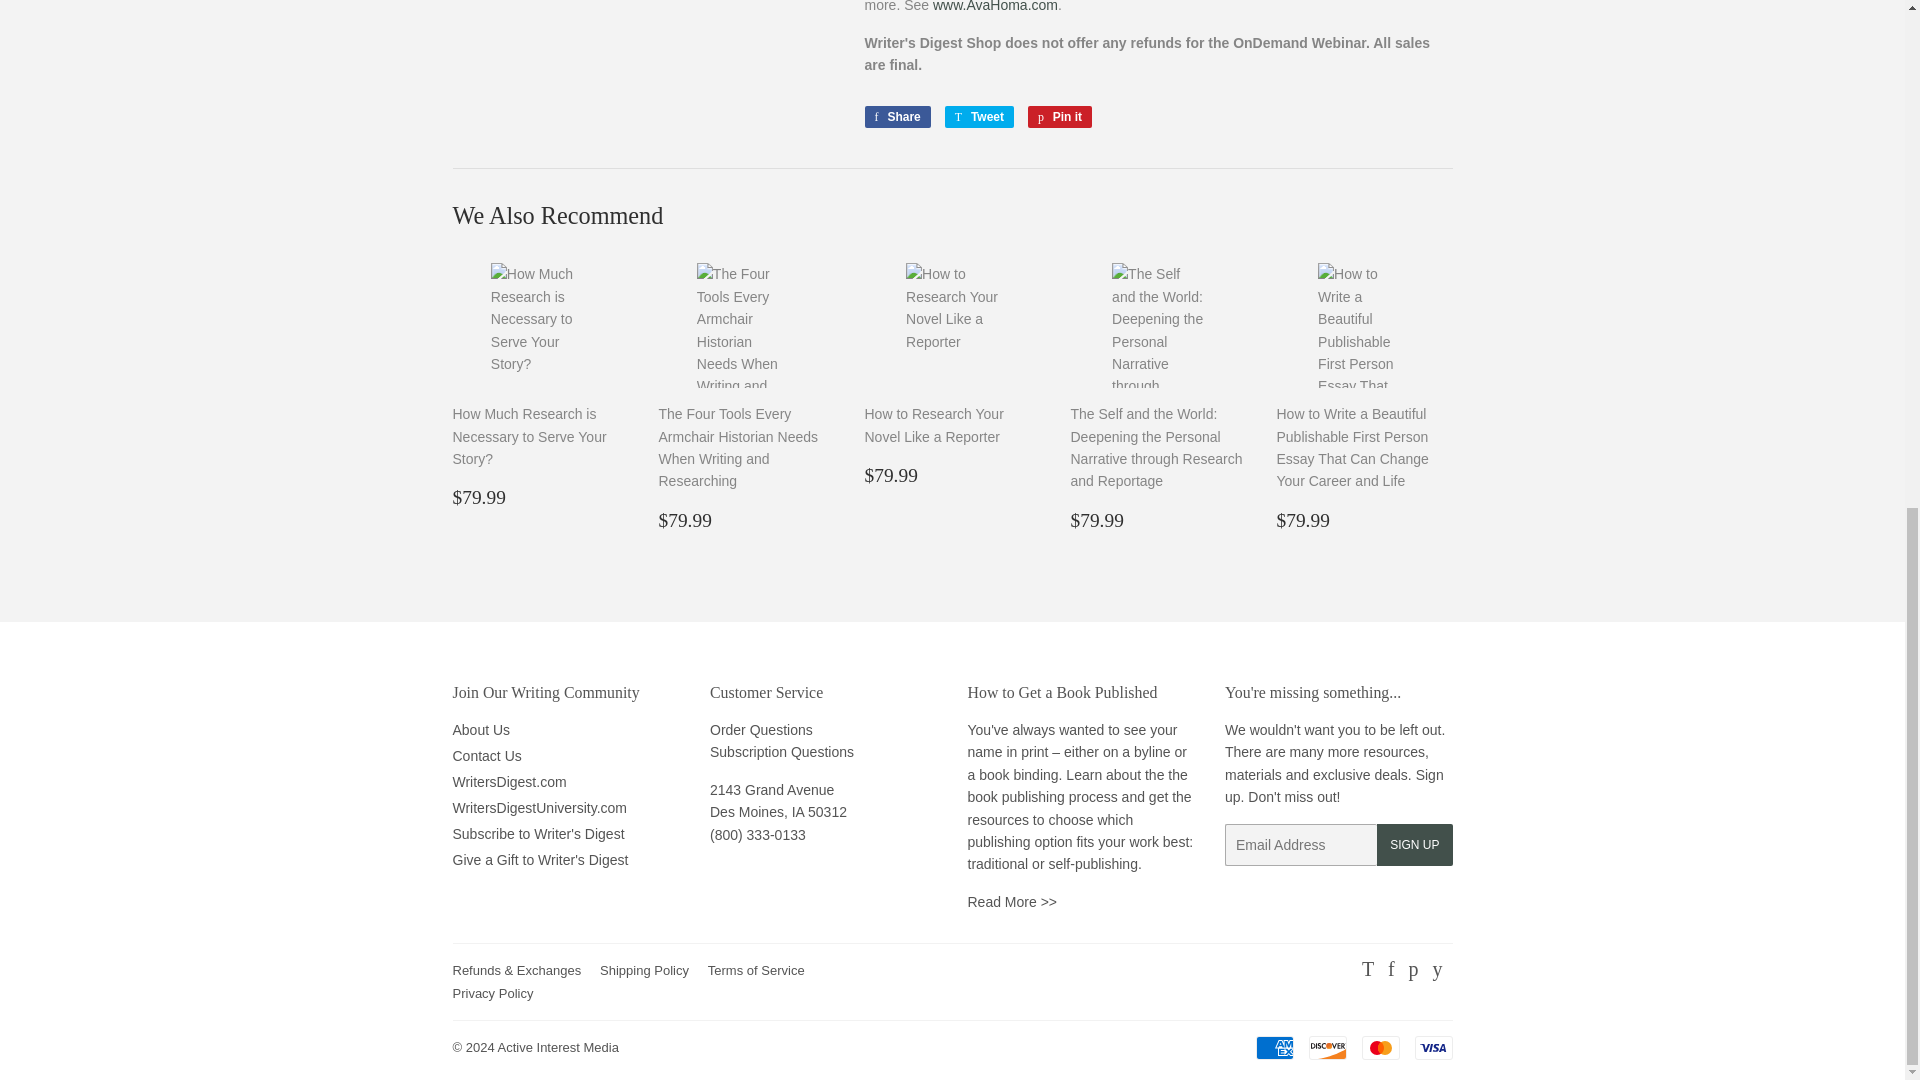 The height and width of the screenshot is (1080, 1920). Describe the element at coordinates (896, 116) in the screenshot. I see `Share on Facebook` at that location.